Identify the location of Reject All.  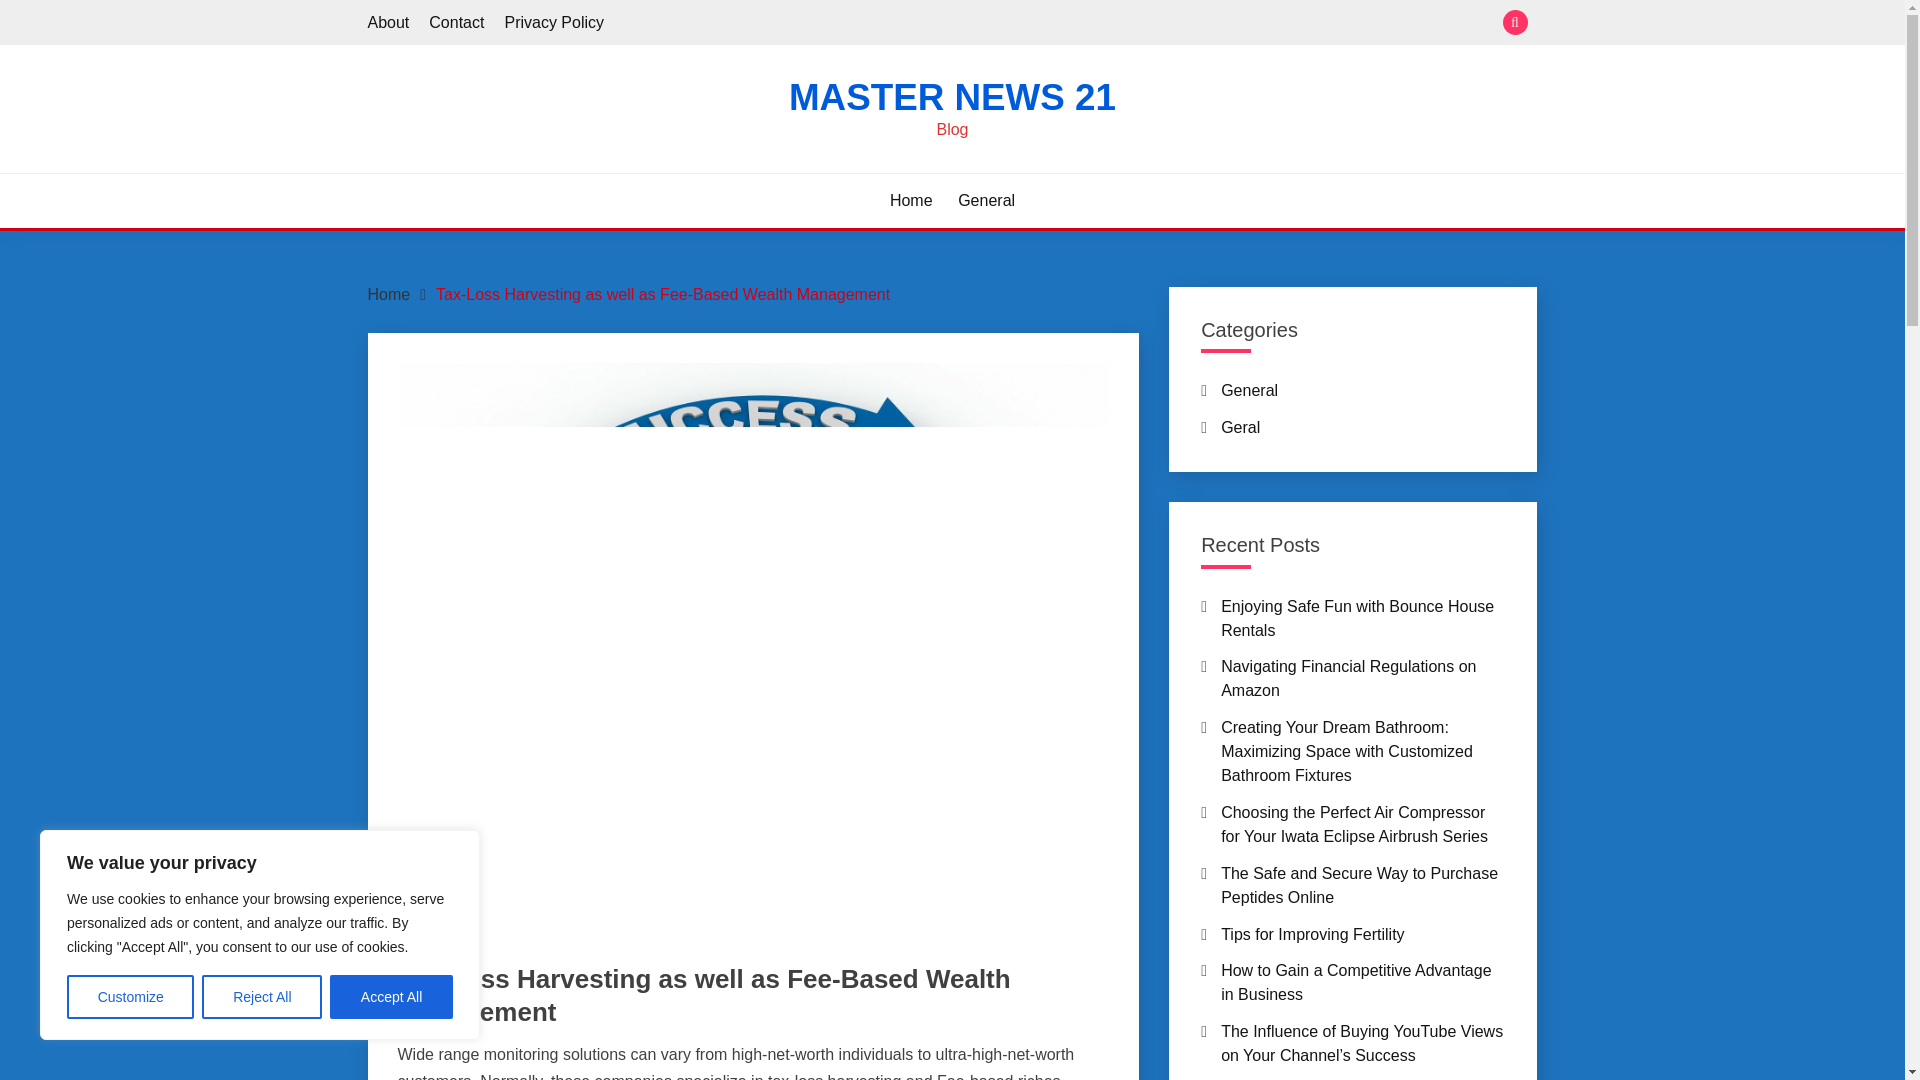
(262, 997).